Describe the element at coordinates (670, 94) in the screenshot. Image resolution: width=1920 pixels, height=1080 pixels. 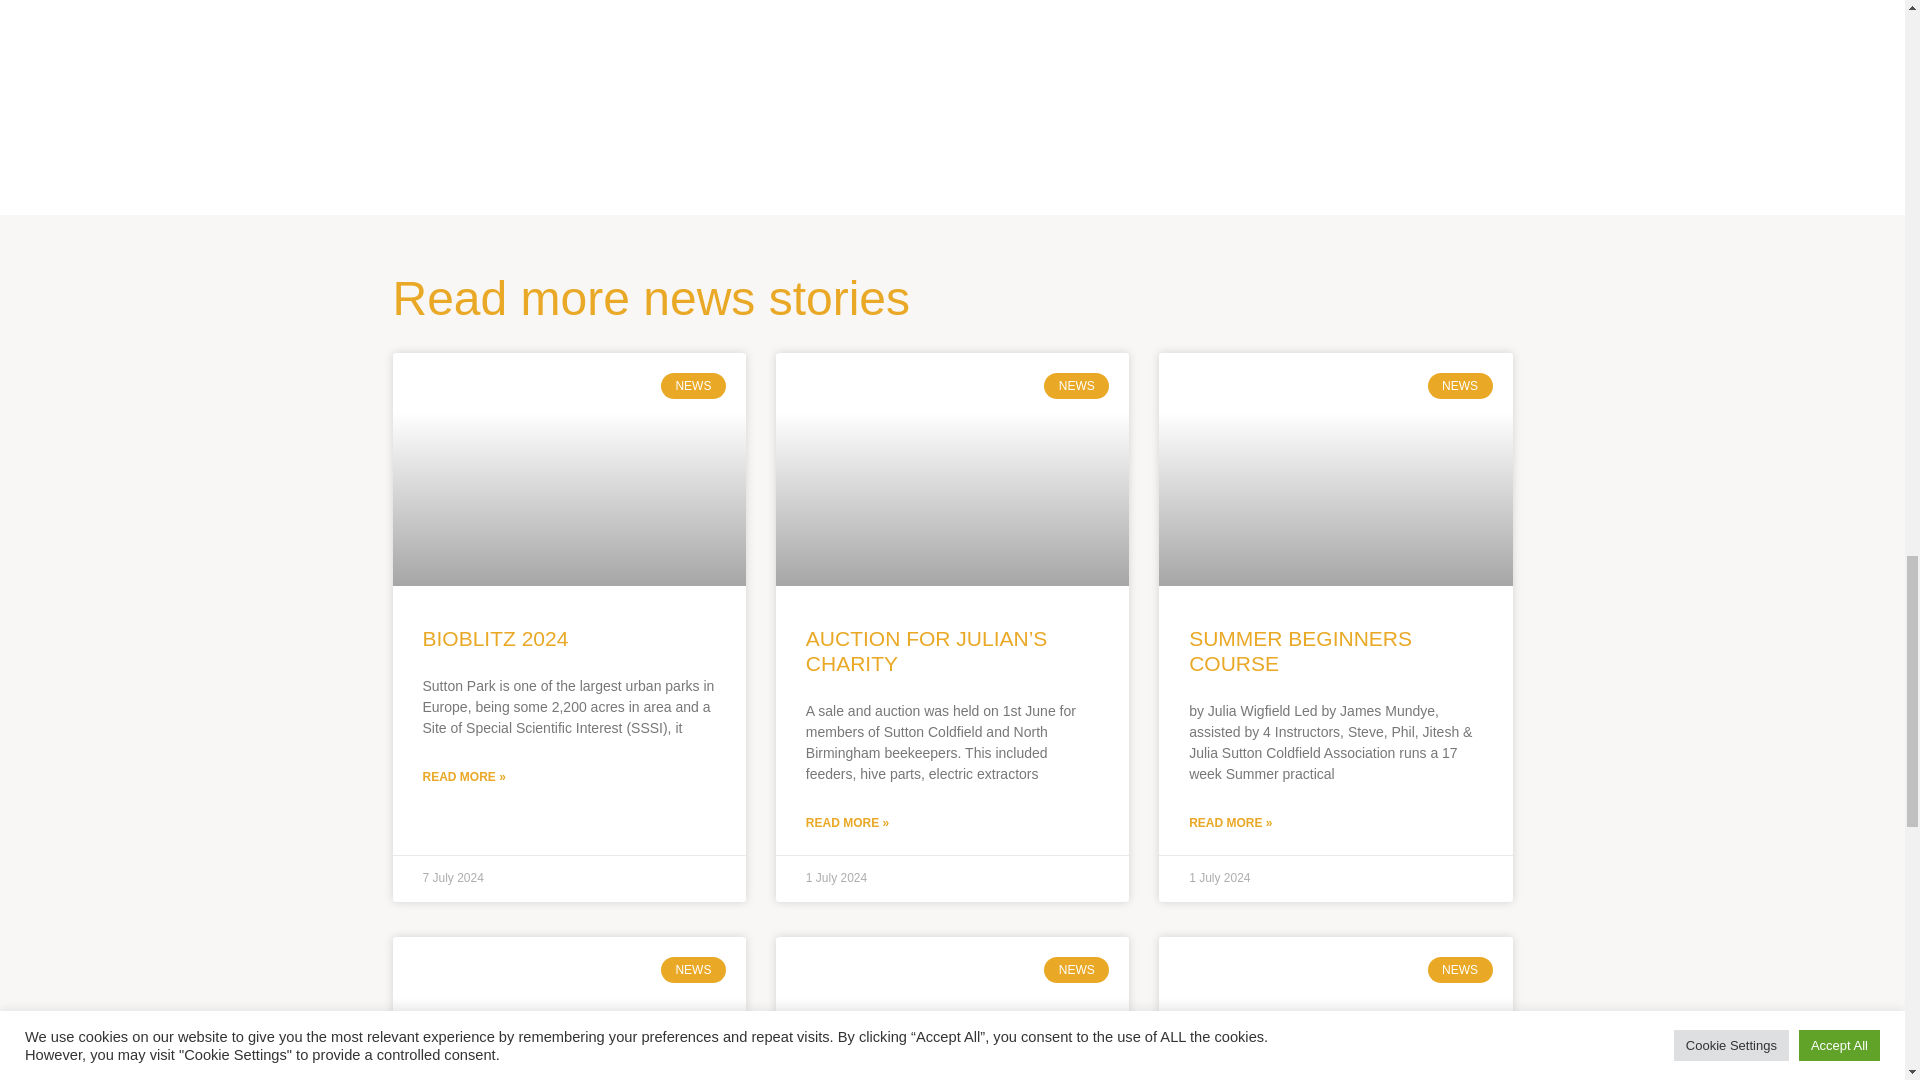
I see `Summer BBQ 7` at that location.